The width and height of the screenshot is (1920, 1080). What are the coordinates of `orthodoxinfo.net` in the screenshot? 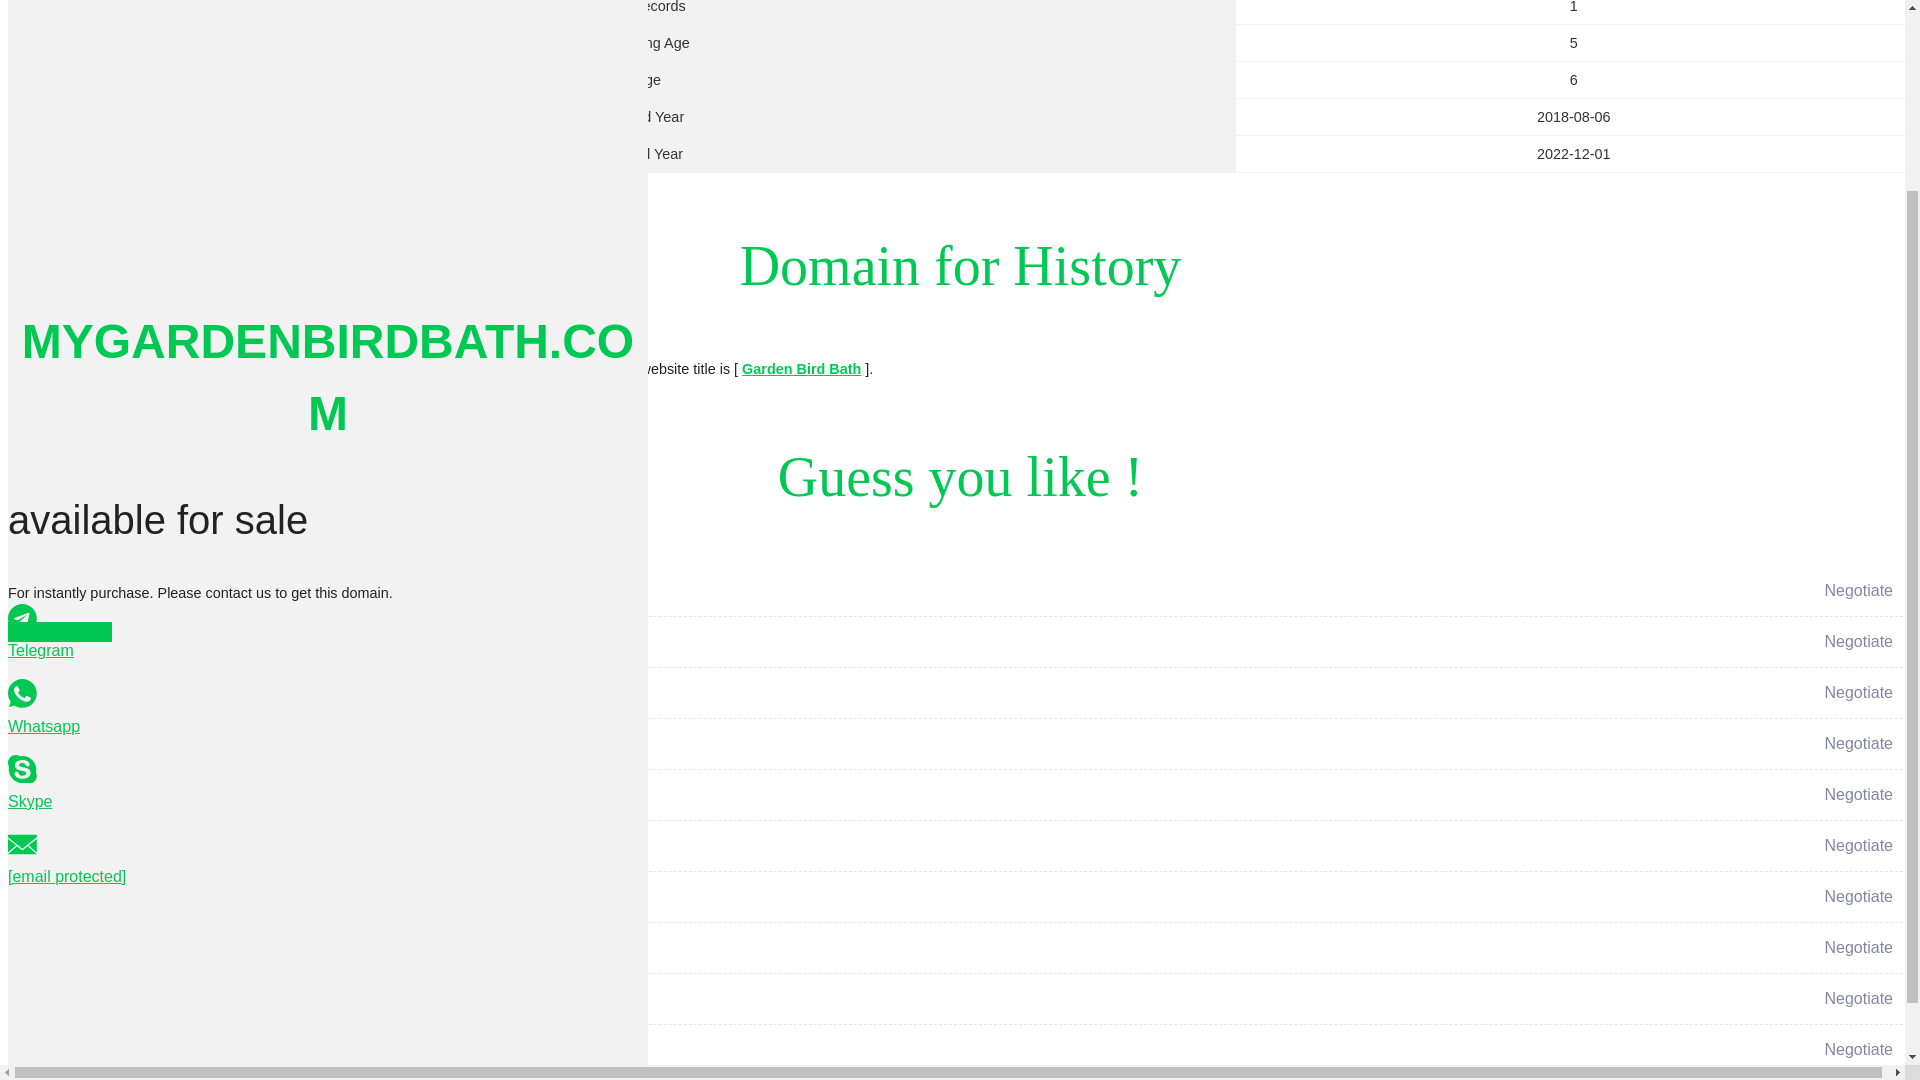 It's located at (644, 810).